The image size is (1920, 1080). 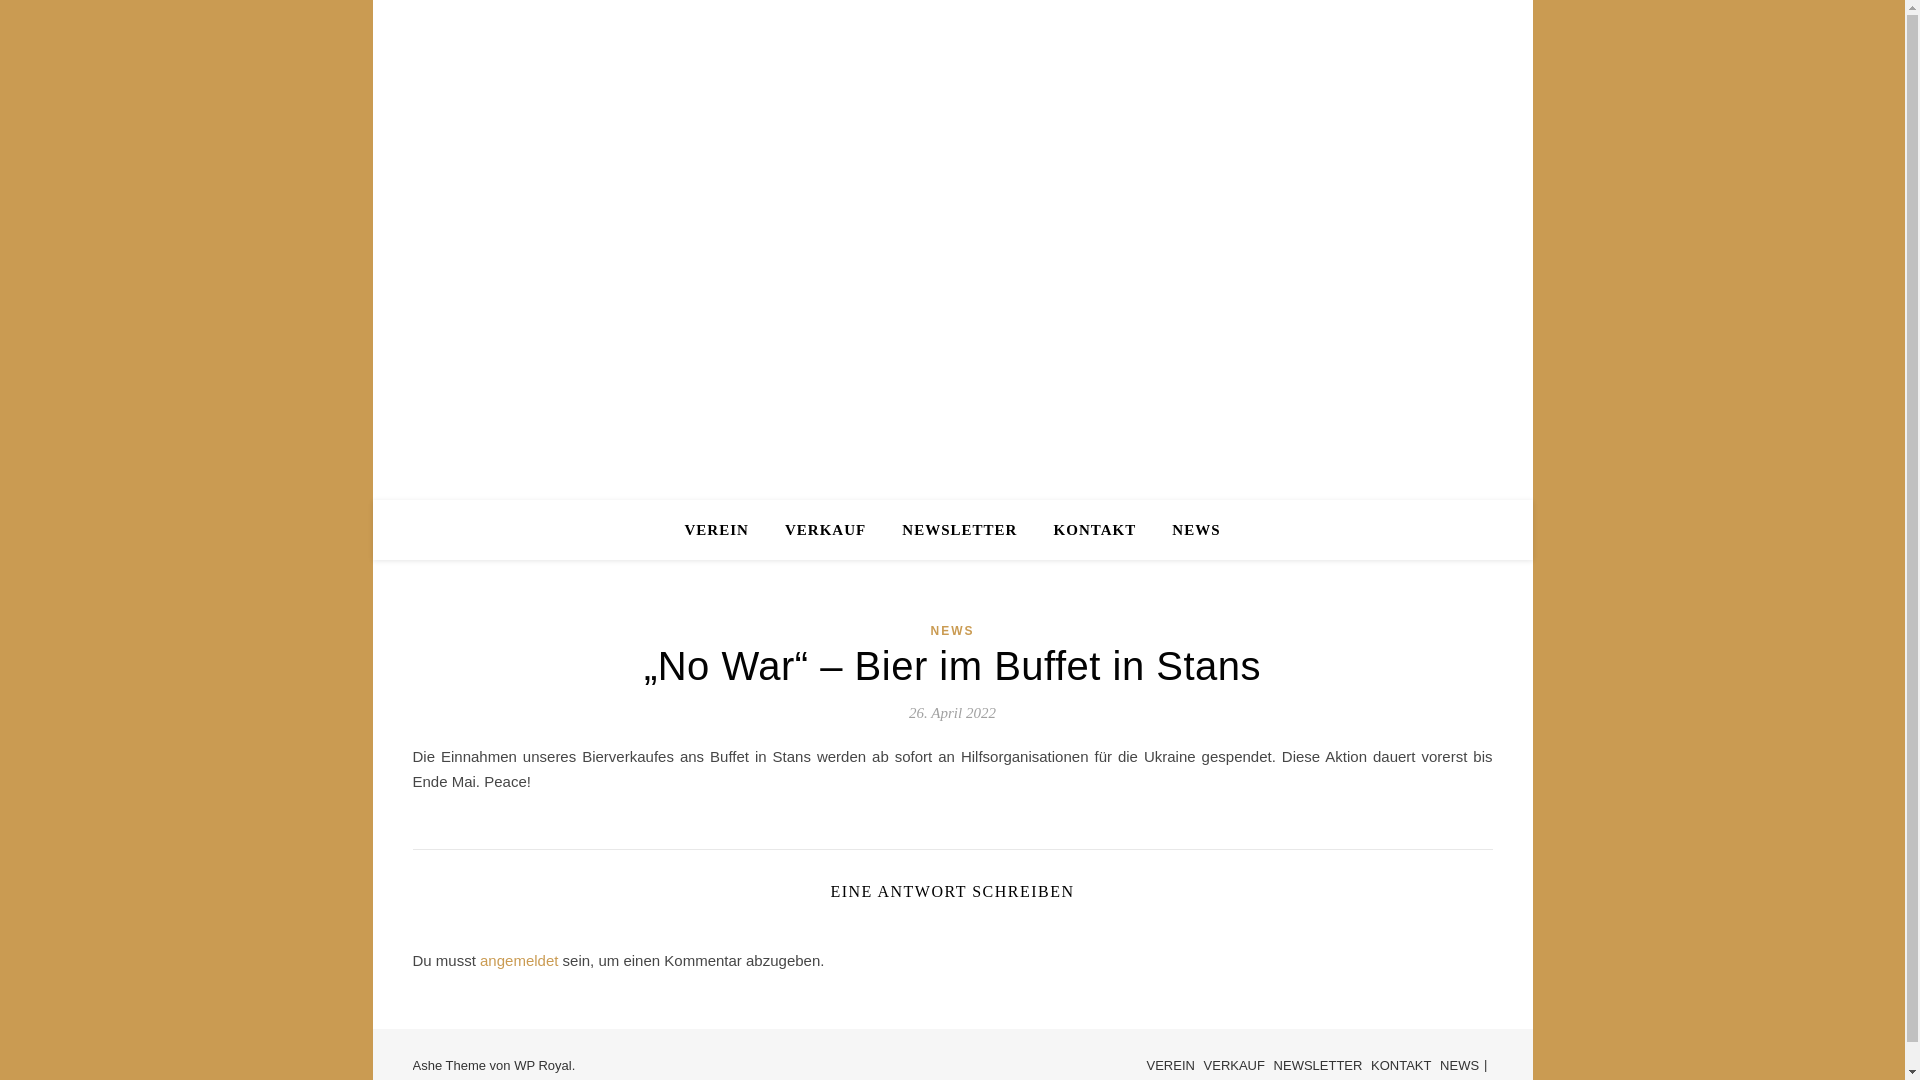 I want to click on NEWS, so click(x=1188, y=530).